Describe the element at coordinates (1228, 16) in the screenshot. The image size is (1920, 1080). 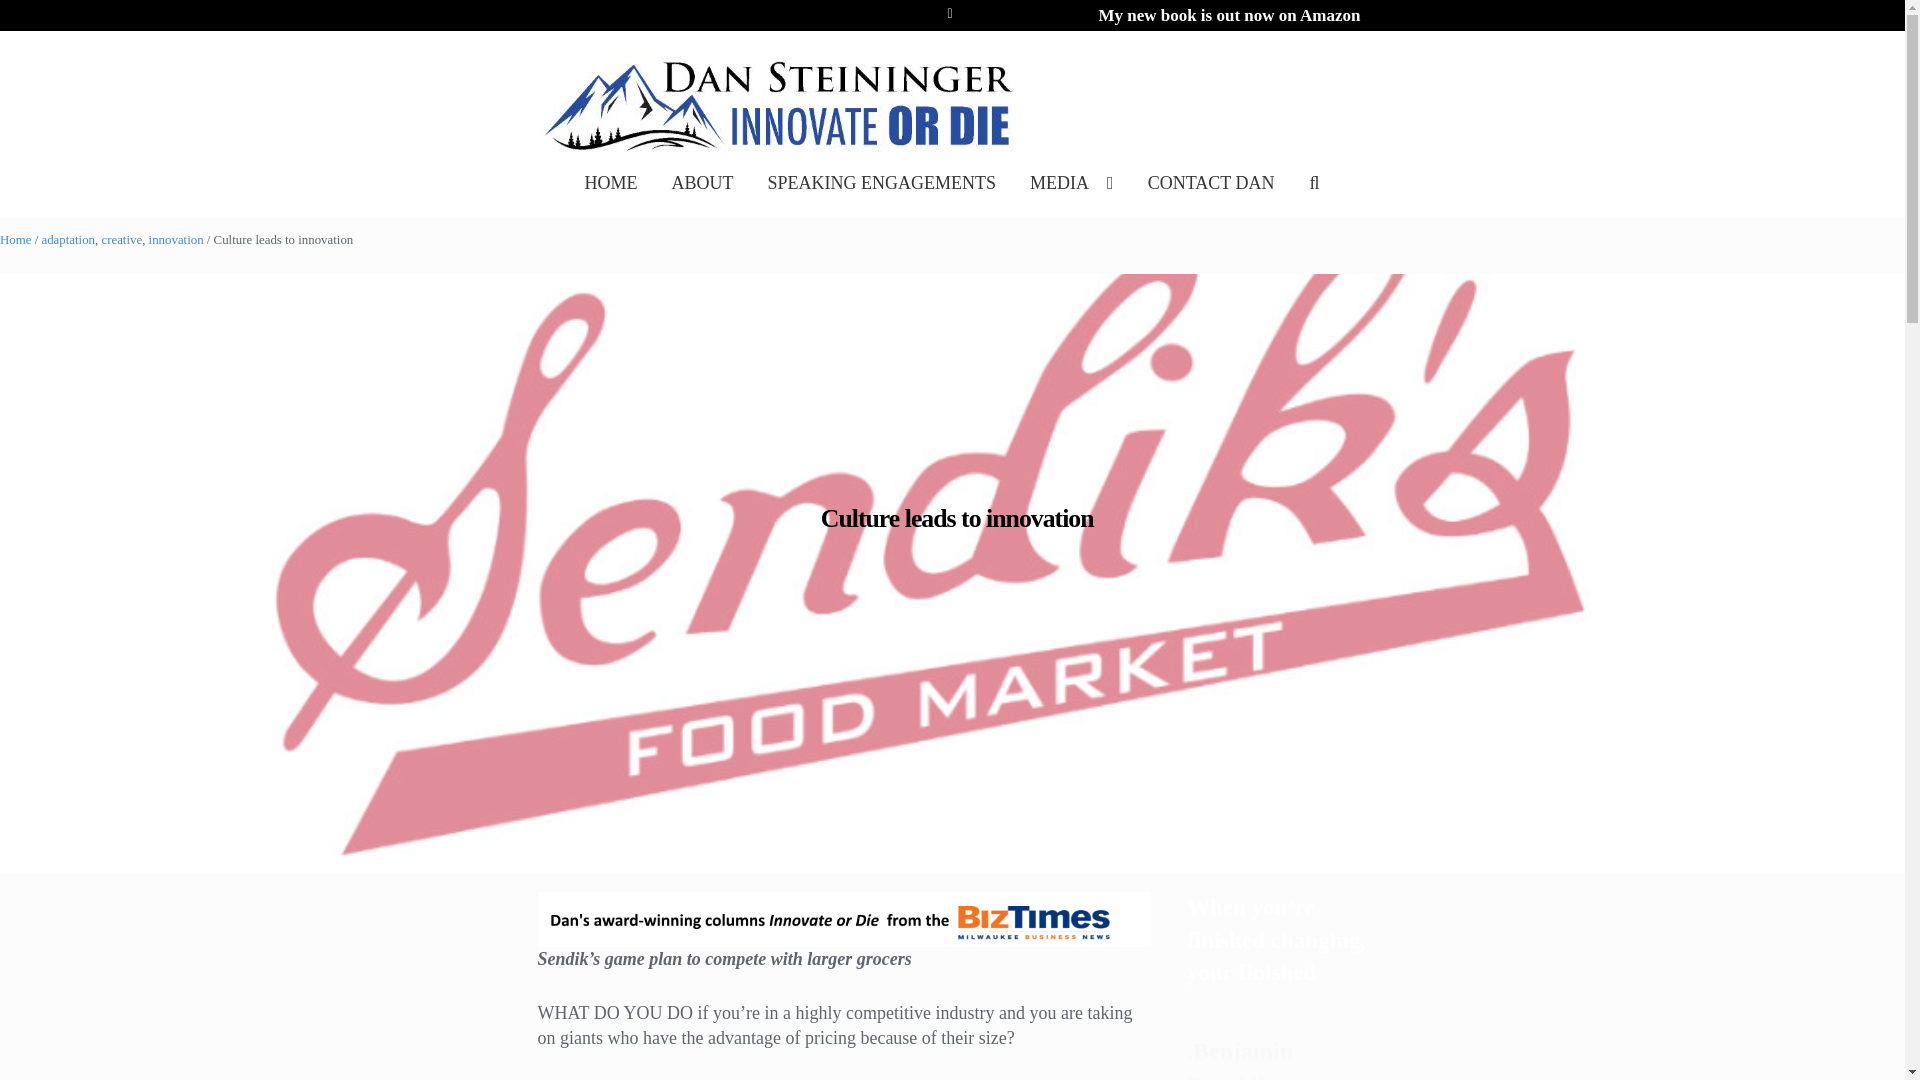
I see `My new book is out now on Amazon` at that location.